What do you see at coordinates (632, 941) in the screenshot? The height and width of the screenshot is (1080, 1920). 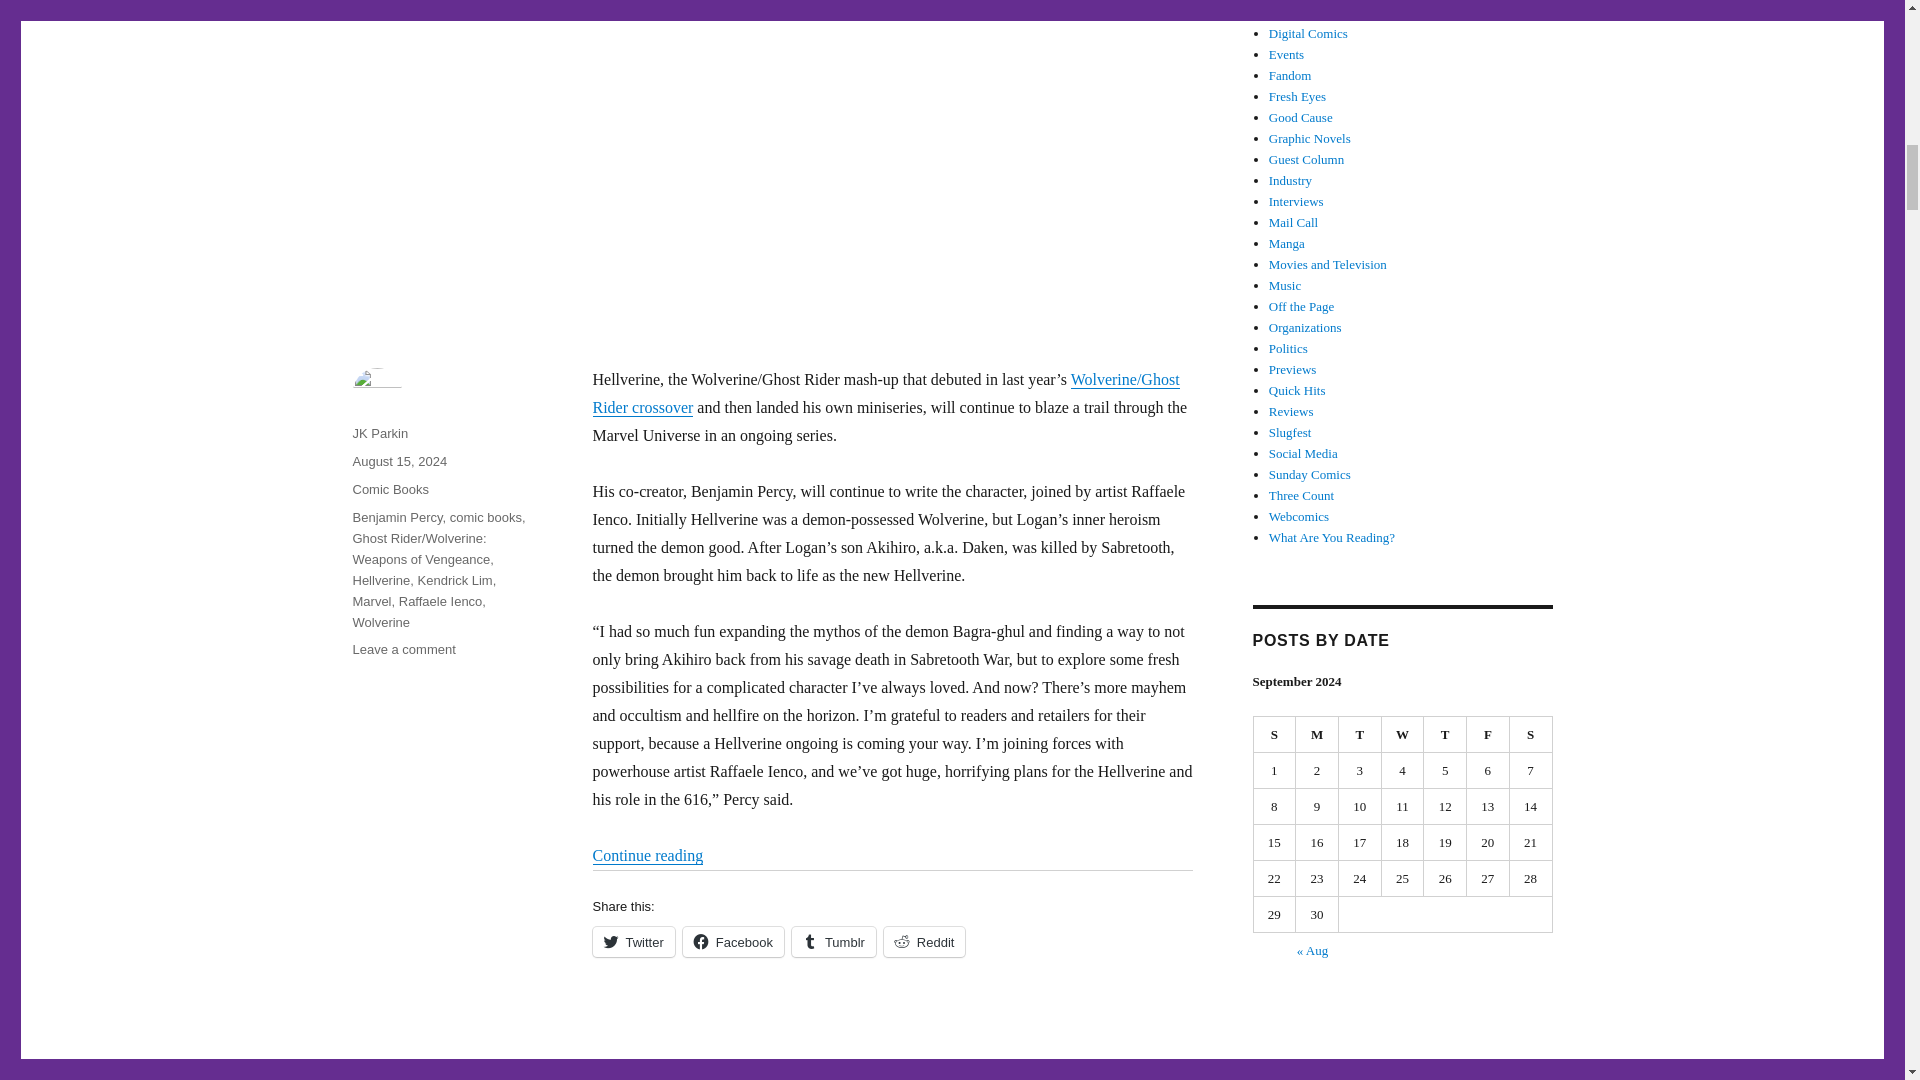 I see `Twitter` at bounding box center [632, 941].